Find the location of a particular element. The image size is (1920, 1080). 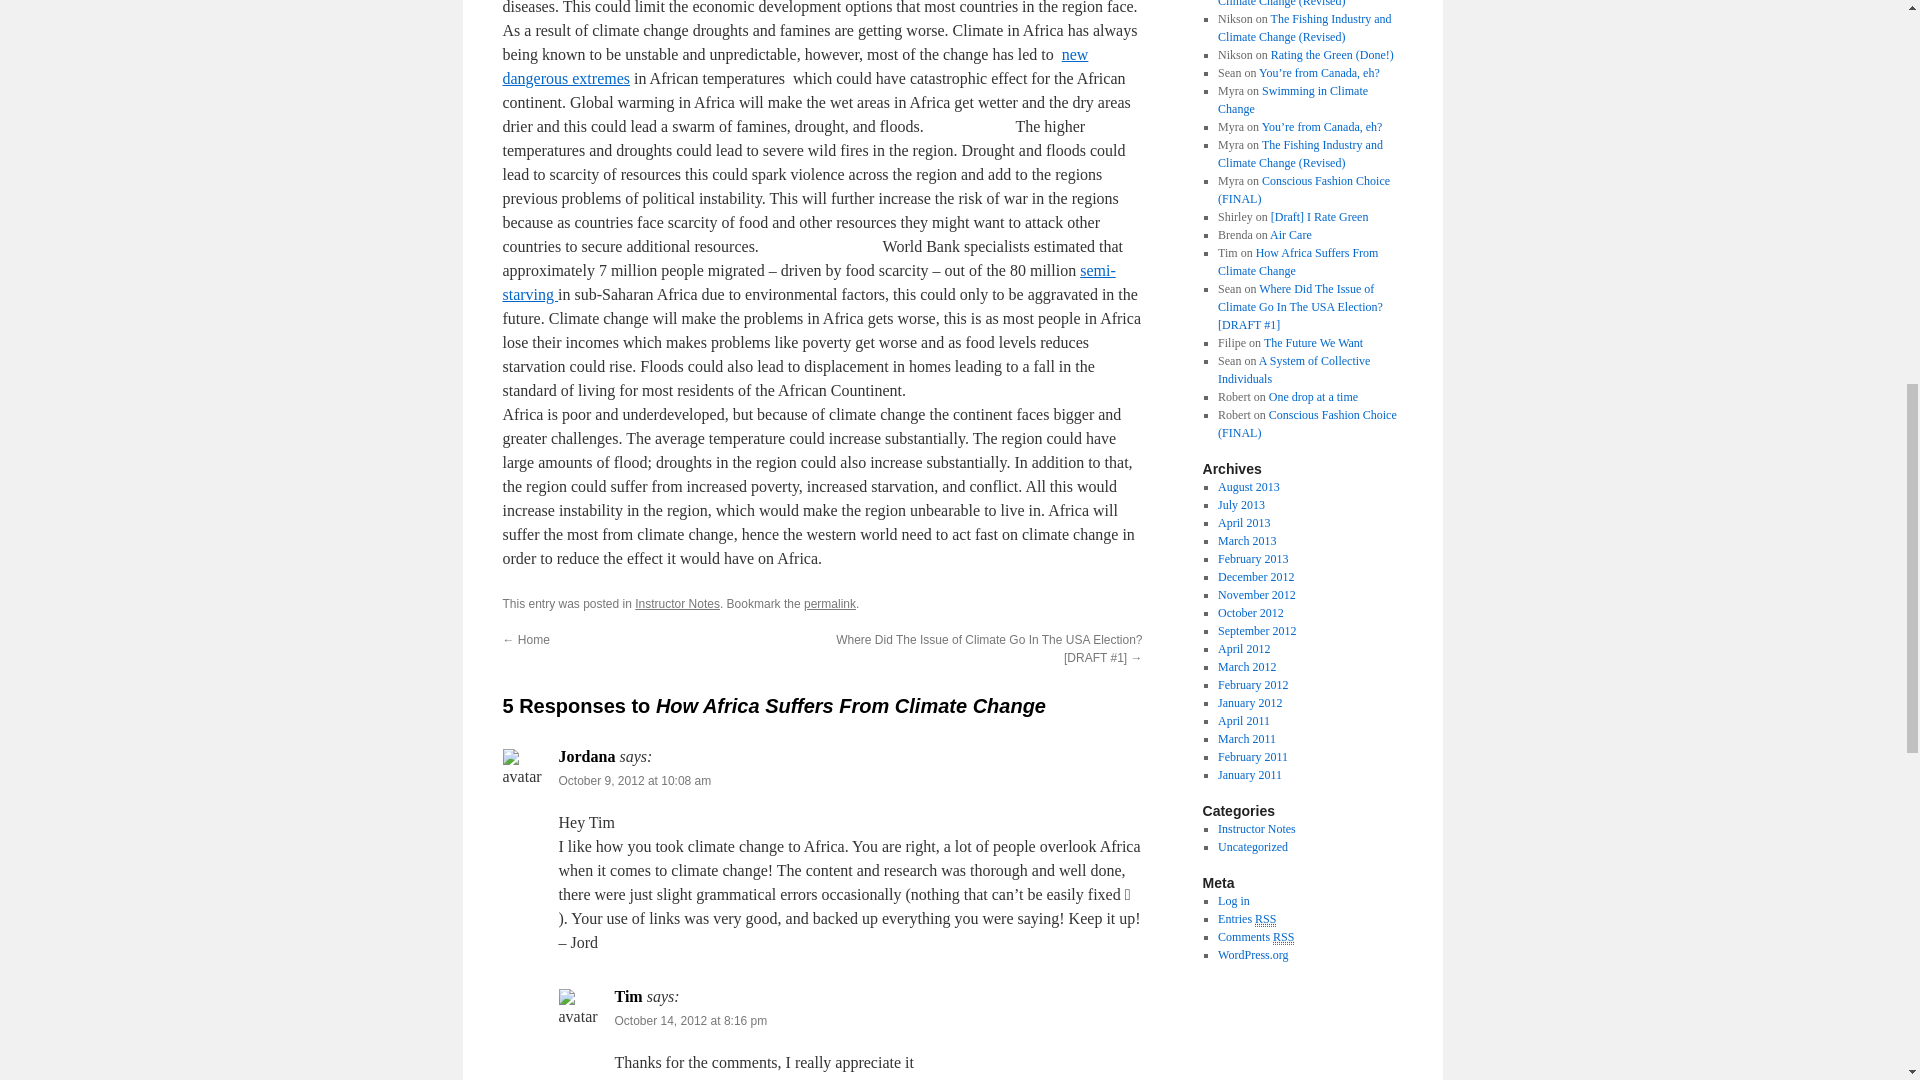

Really Simple Syndication is located at coordinates (1283, 937).